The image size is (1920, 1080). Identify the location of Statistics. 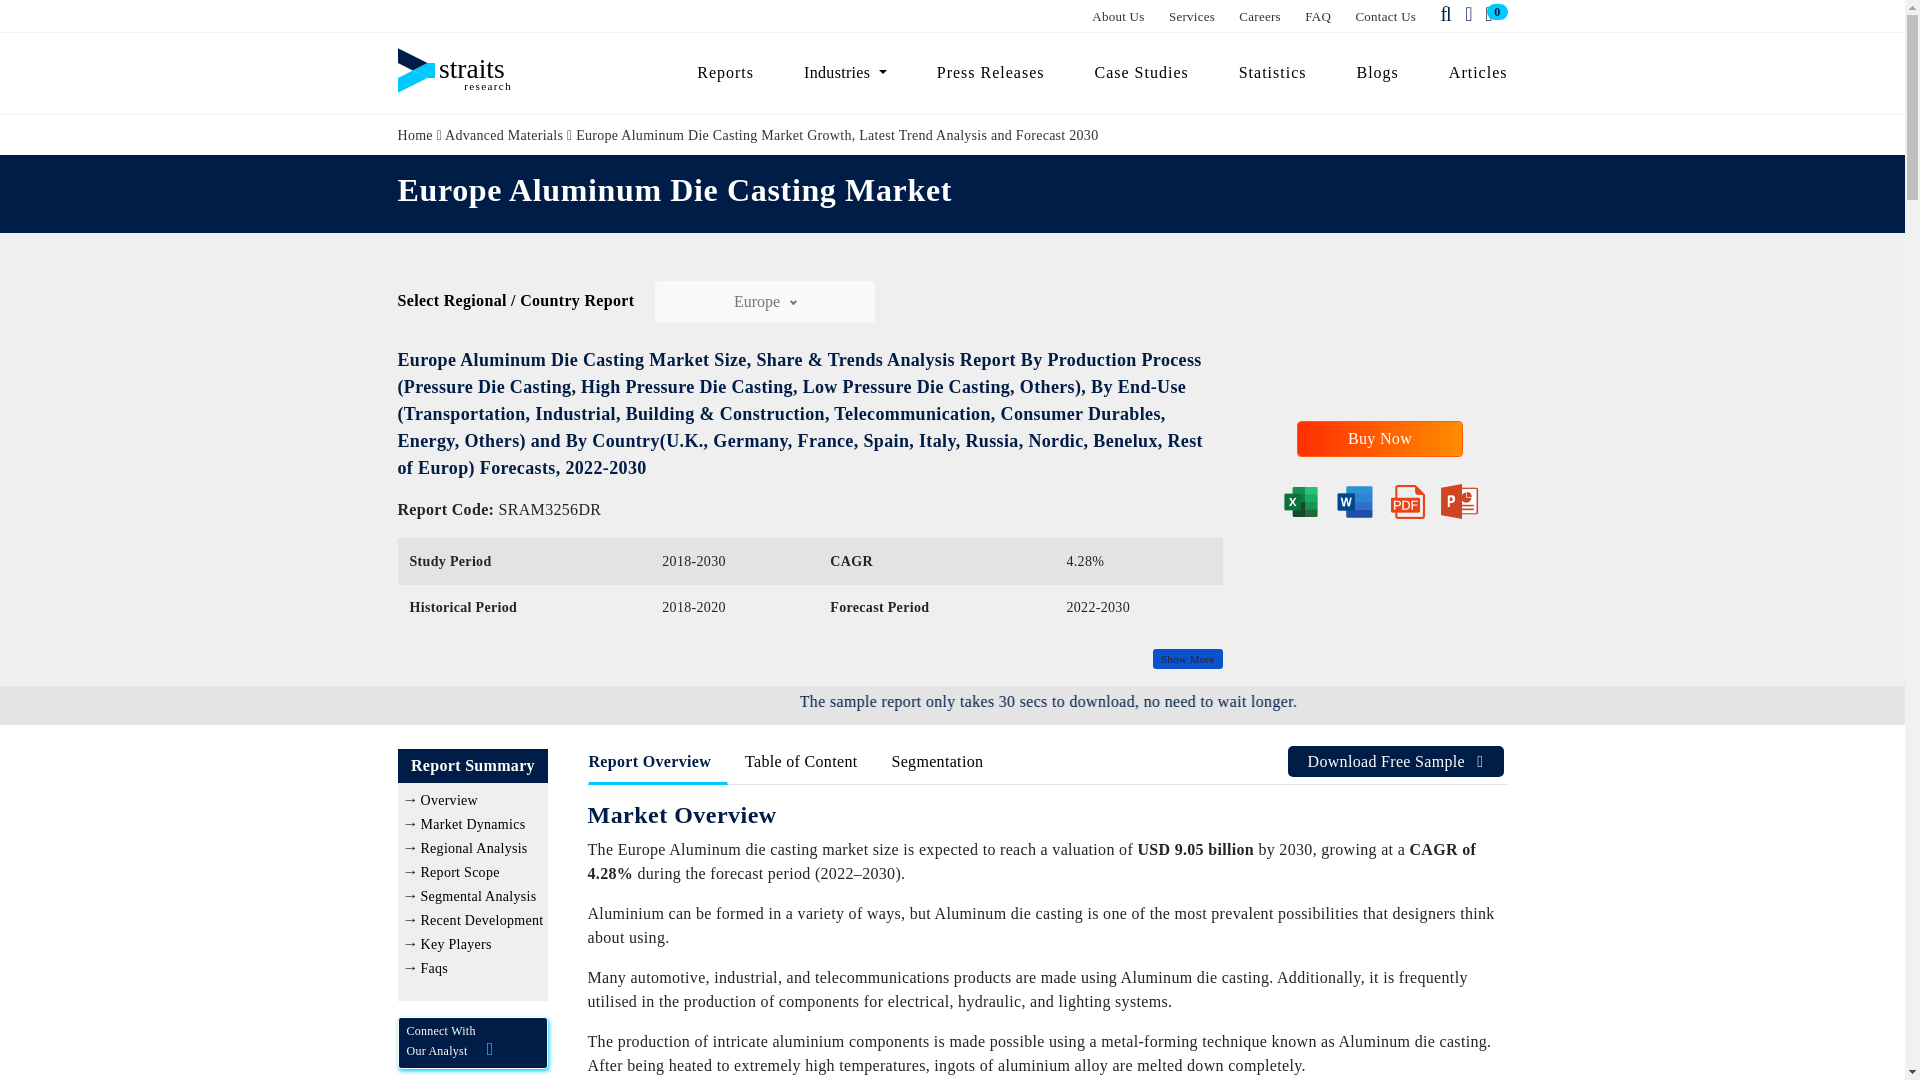
(1273, 72).